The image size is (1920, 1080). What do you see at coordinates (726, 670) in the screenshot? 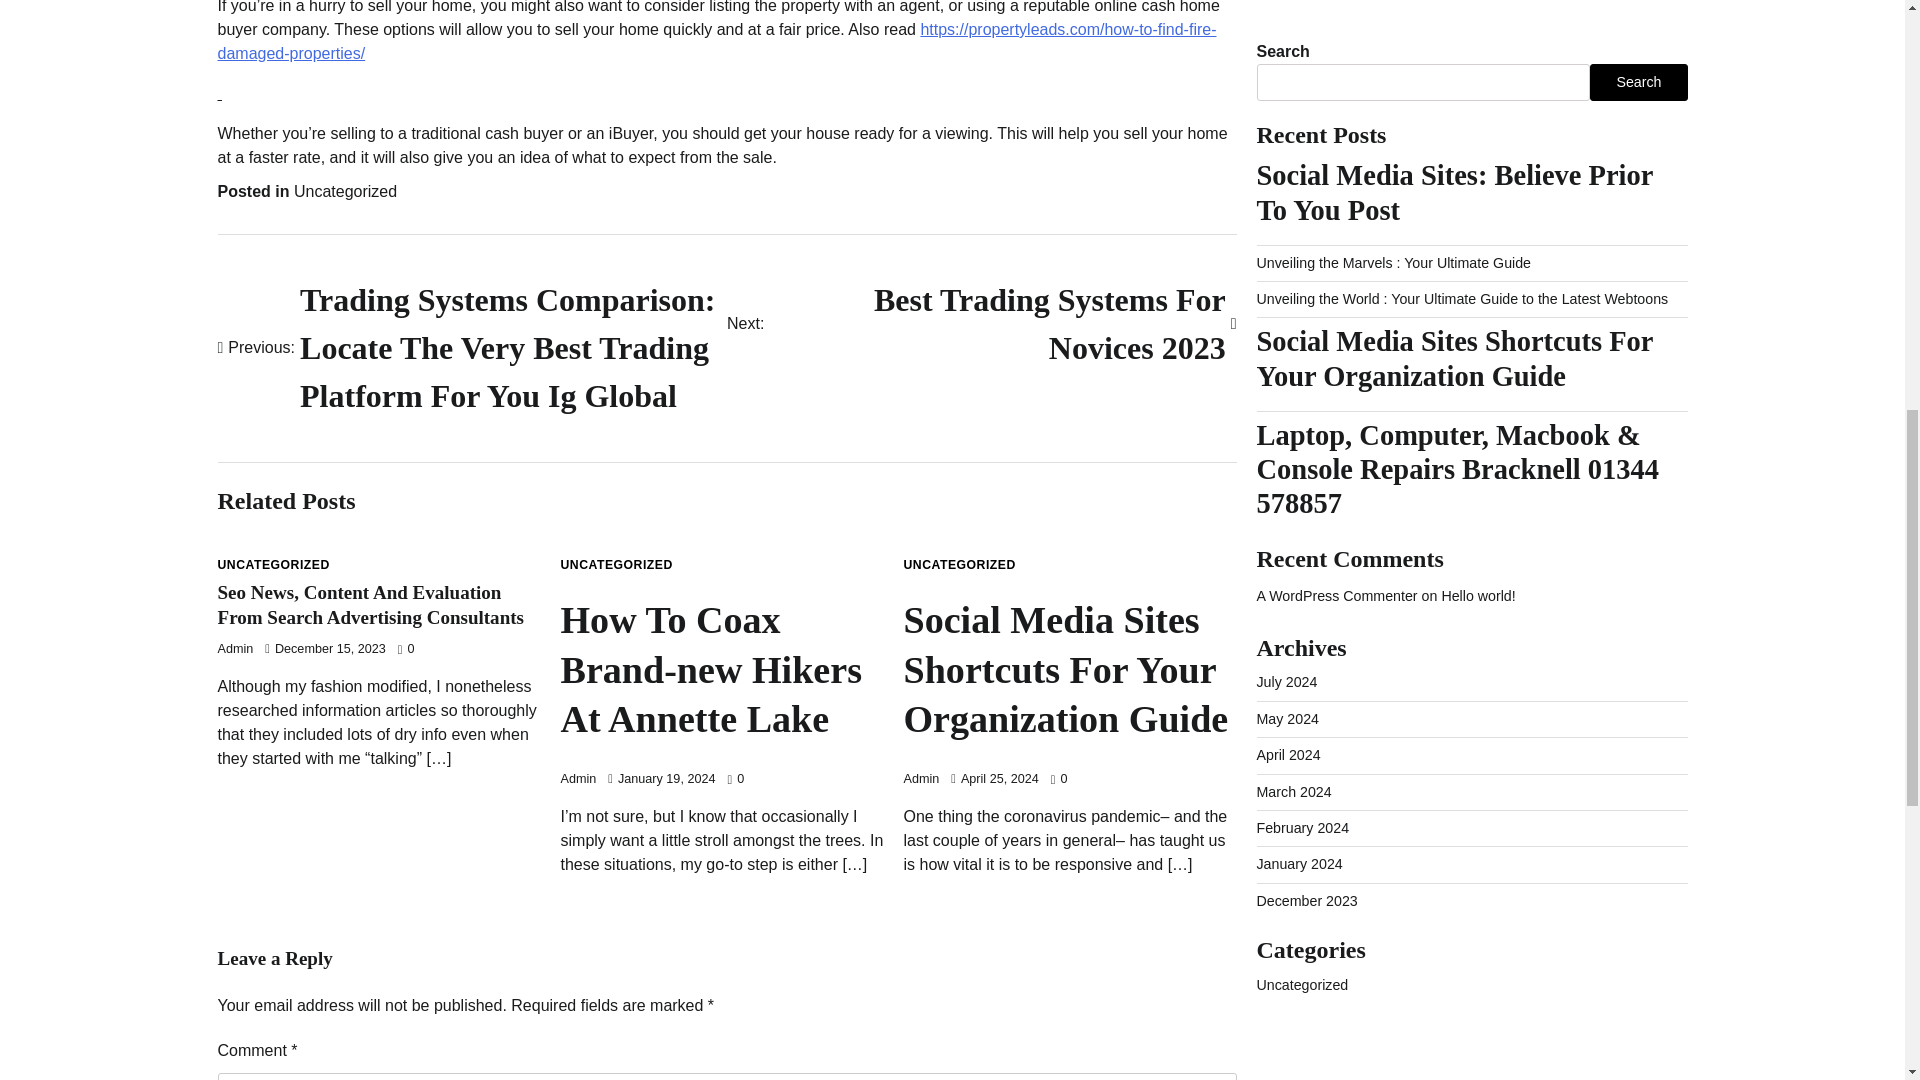
I see `How To Coax Brand-new Hikers At Annette Lake` at bounding box center [726, 670].